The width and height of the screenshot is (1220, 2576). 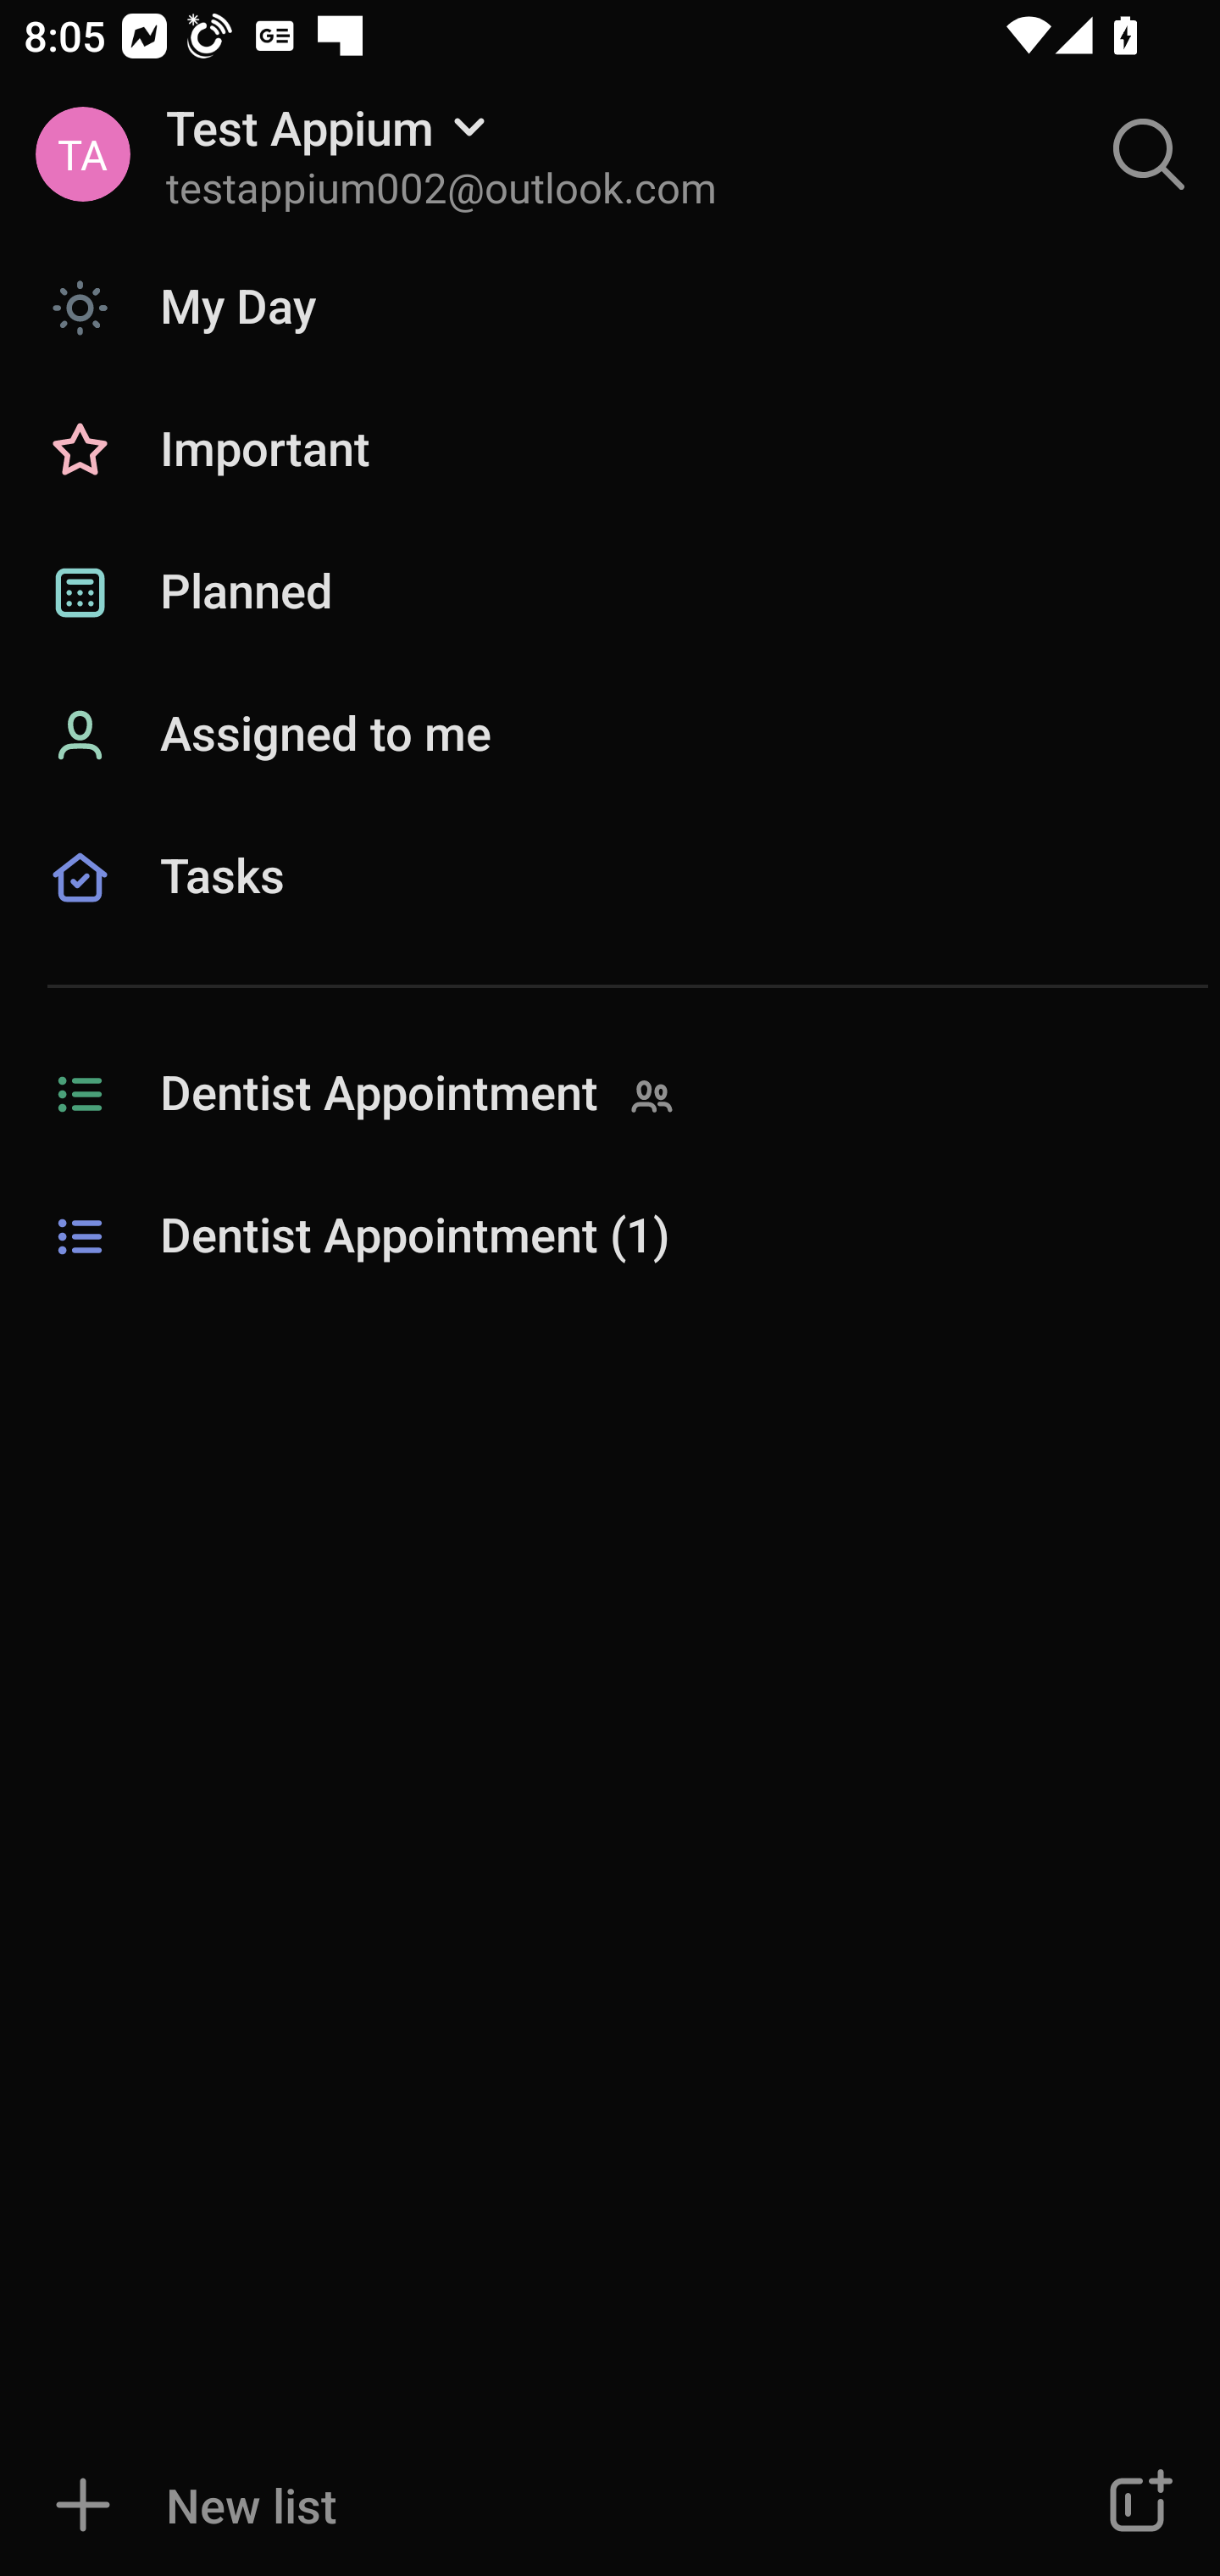 What do you see at coordinates (512, 2505) in the screenshot?
I see `New list` at bounding box center [512, 2505].